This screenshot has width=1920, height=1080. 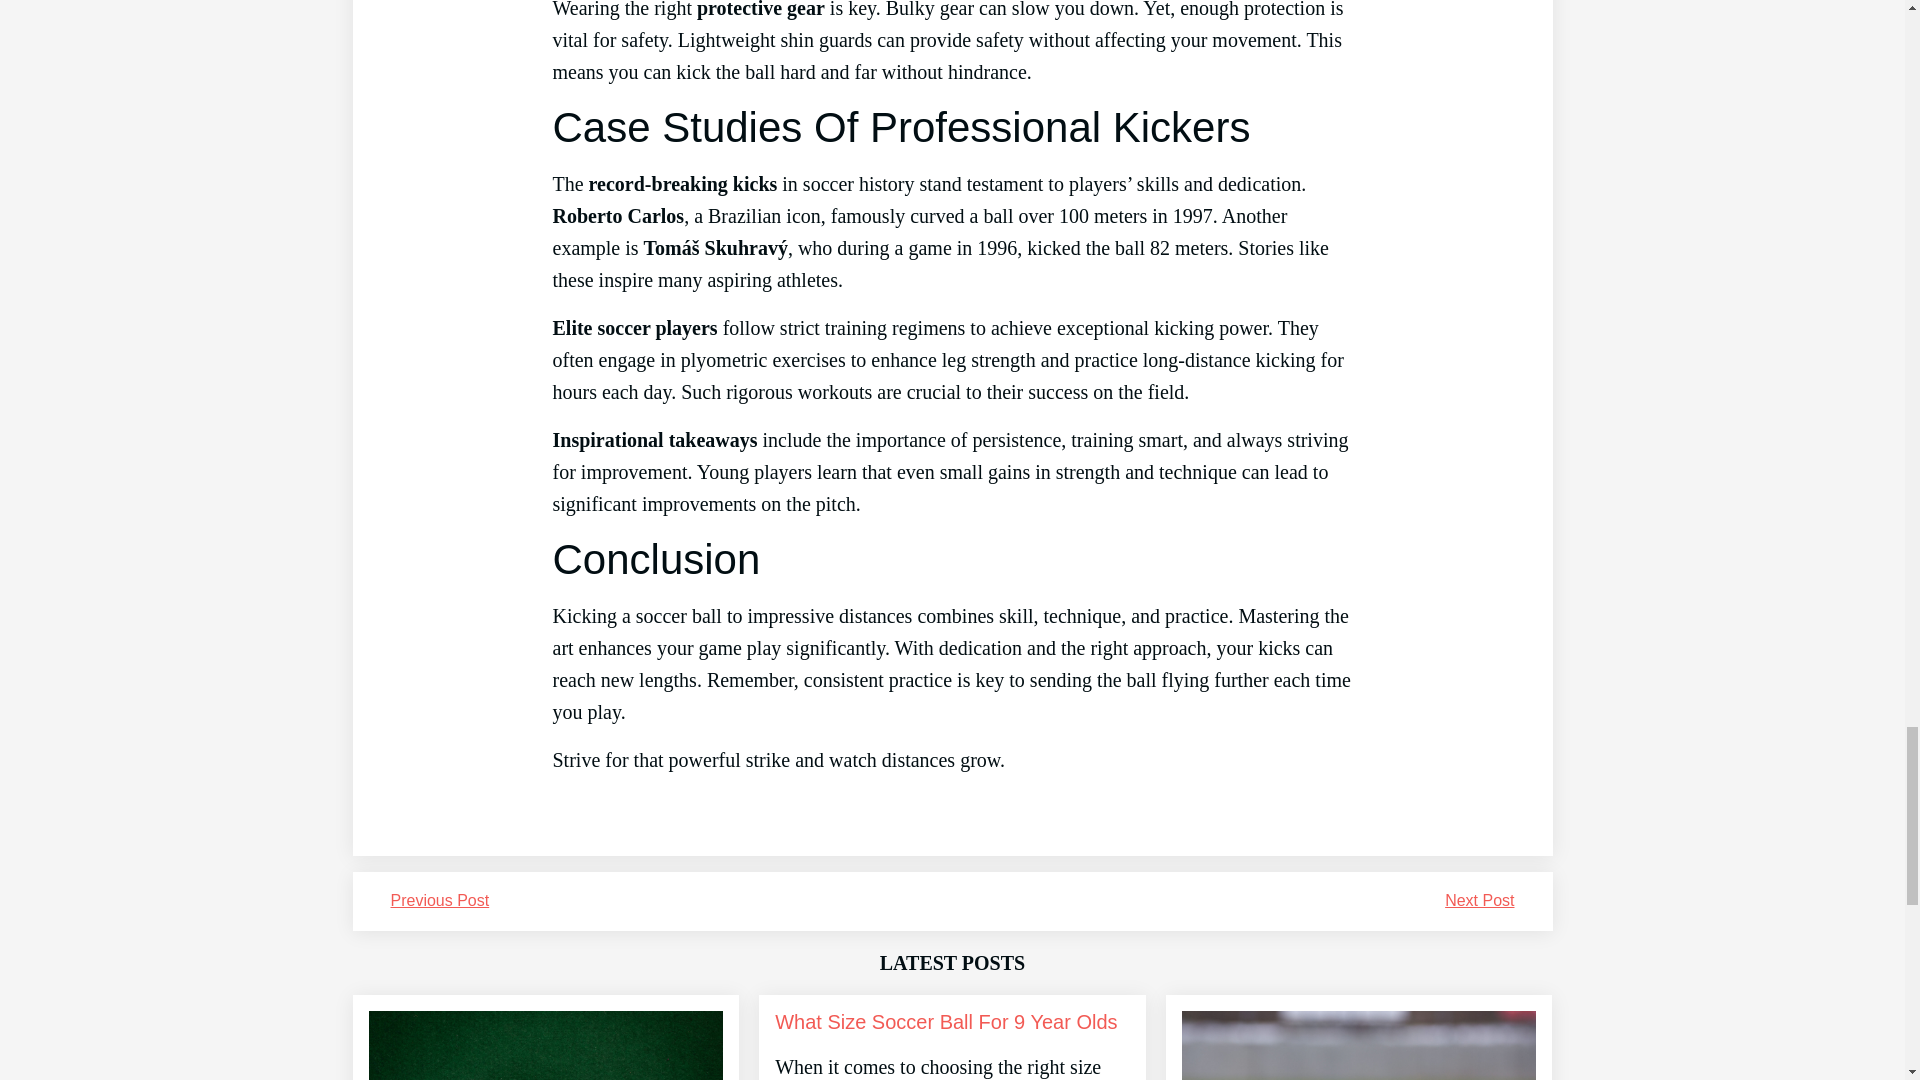 I want to click on What Size Soccer Ball For 9 Year Olds, so click(x=946, y=1022).